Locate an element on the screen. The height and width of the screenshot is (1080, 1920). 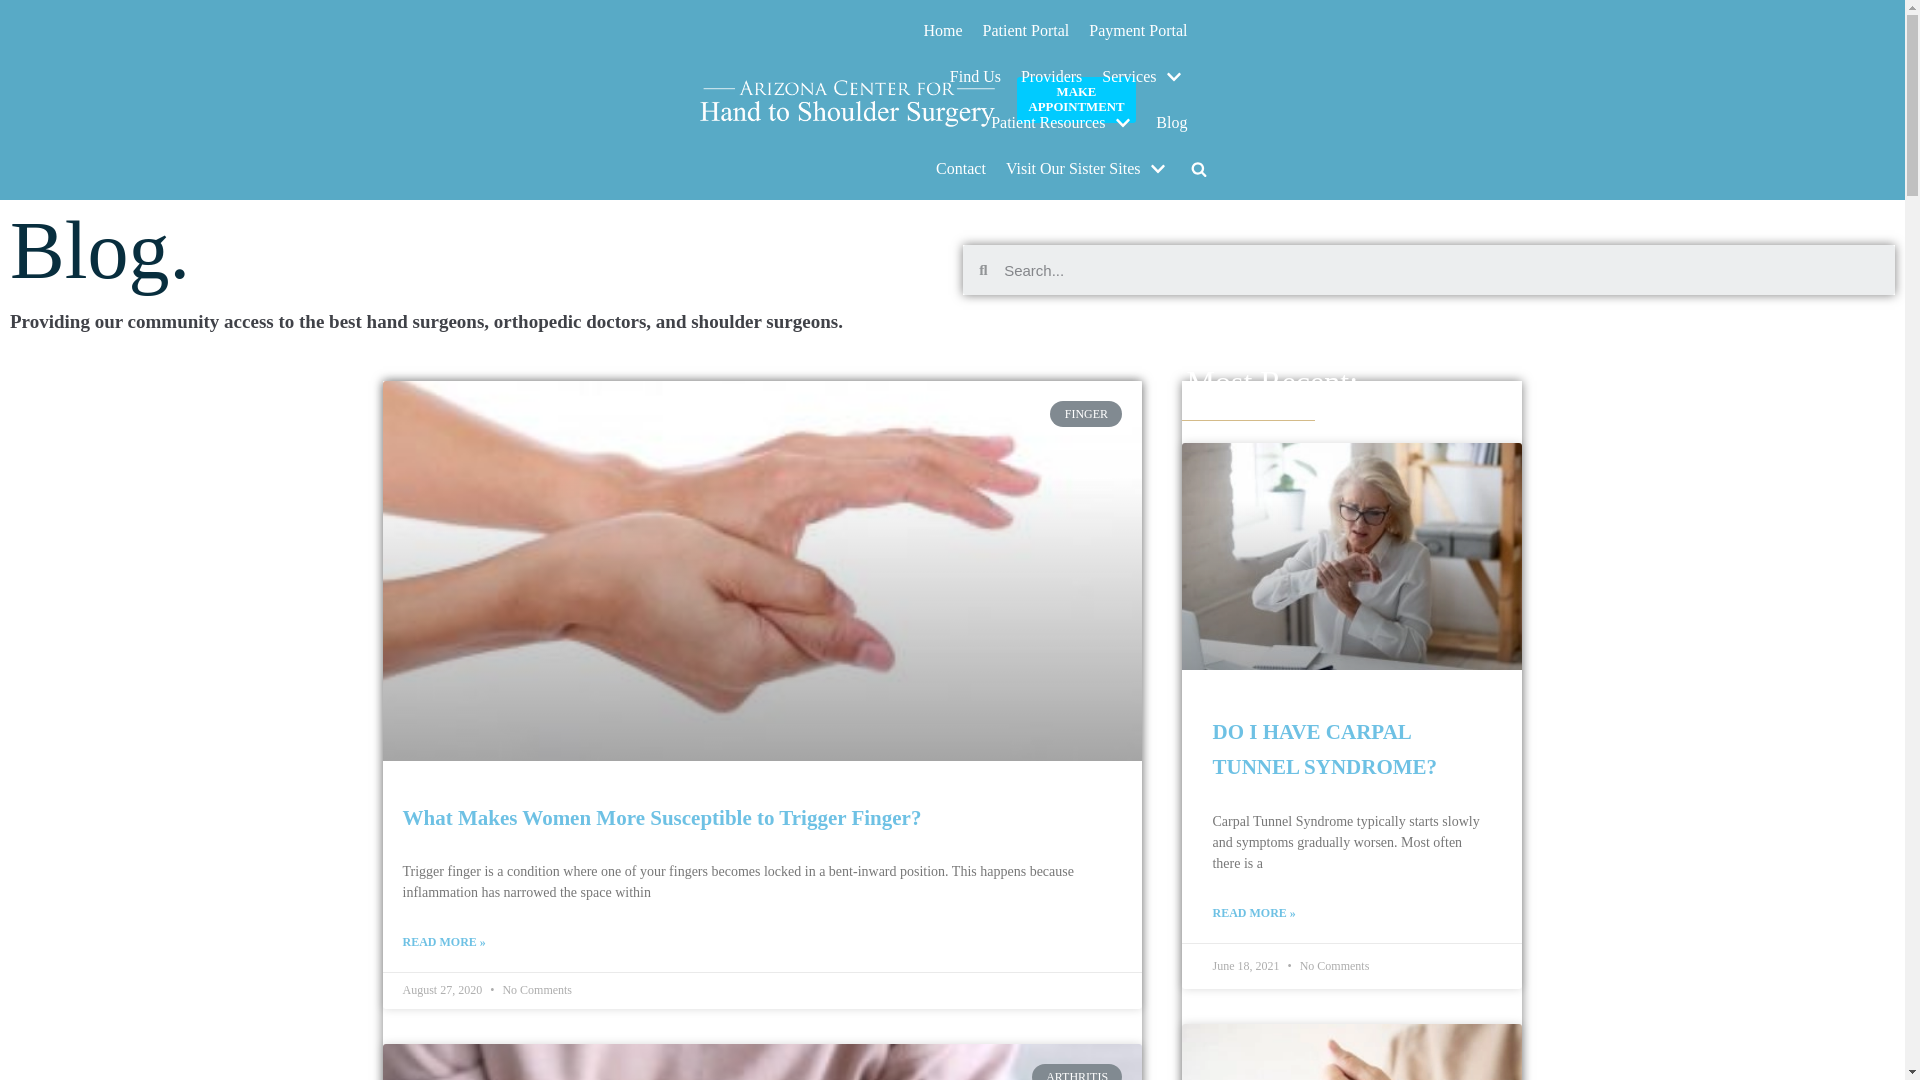
Search is located at coordinates (1164, 218).